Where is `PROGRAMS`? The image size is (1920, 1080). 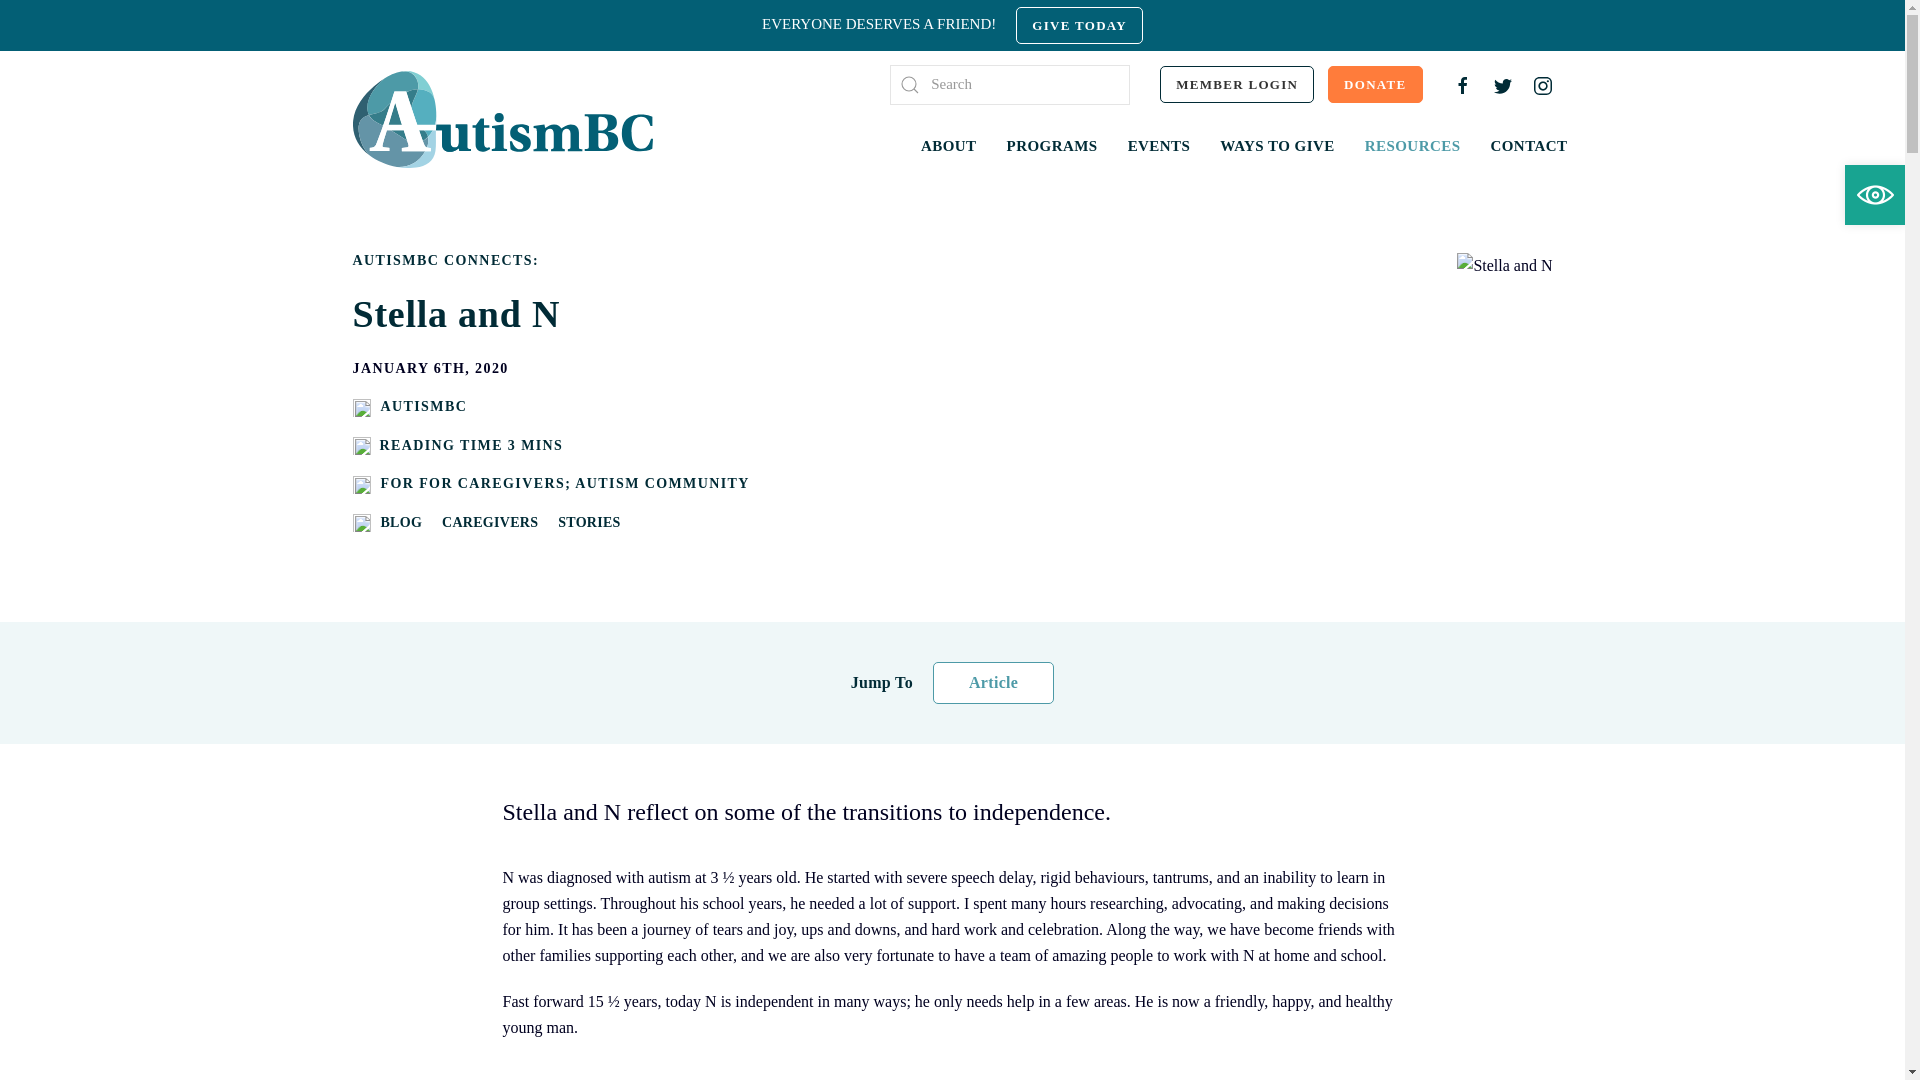
PROGRAMS is located at coordinates (1052, 146).